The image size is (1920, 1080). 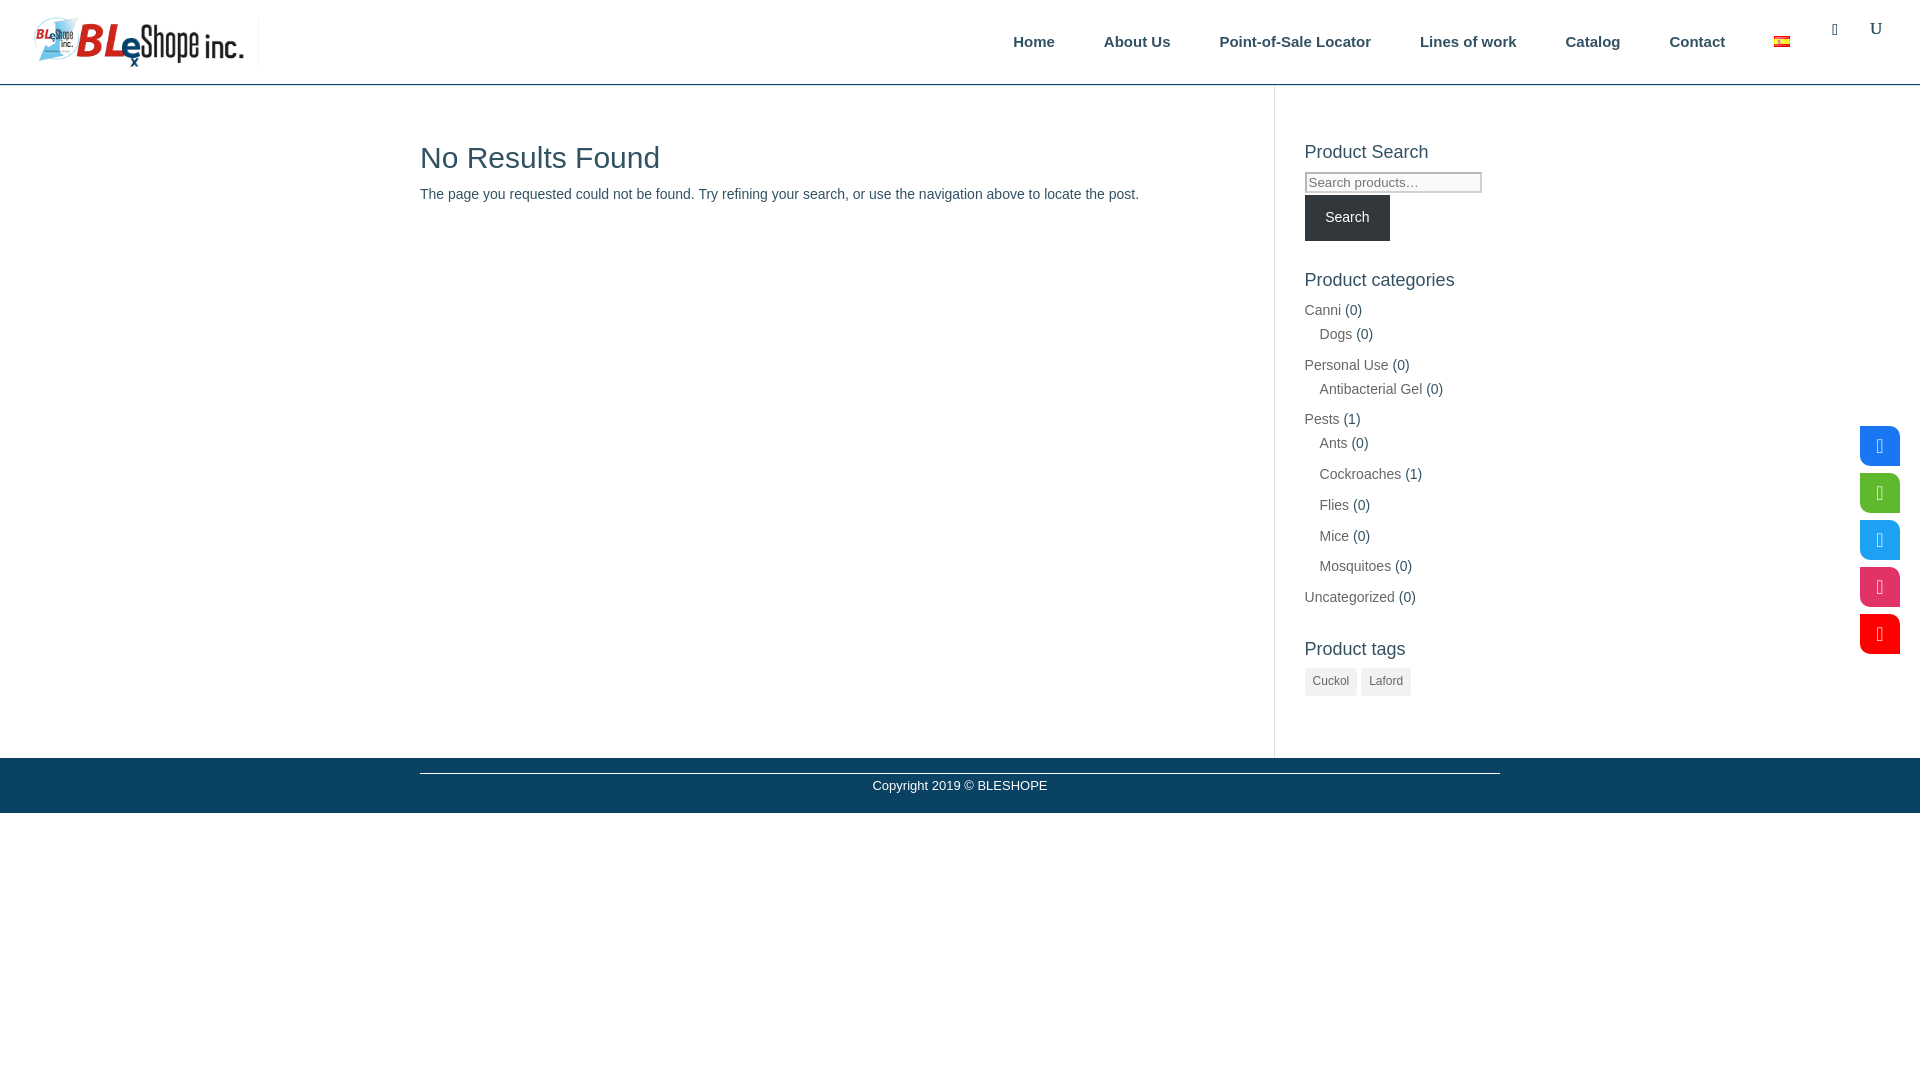 What do you see at coordinates (1348, 218) in the screenshot?
I see `Search` at bounding box center [1348, 218].